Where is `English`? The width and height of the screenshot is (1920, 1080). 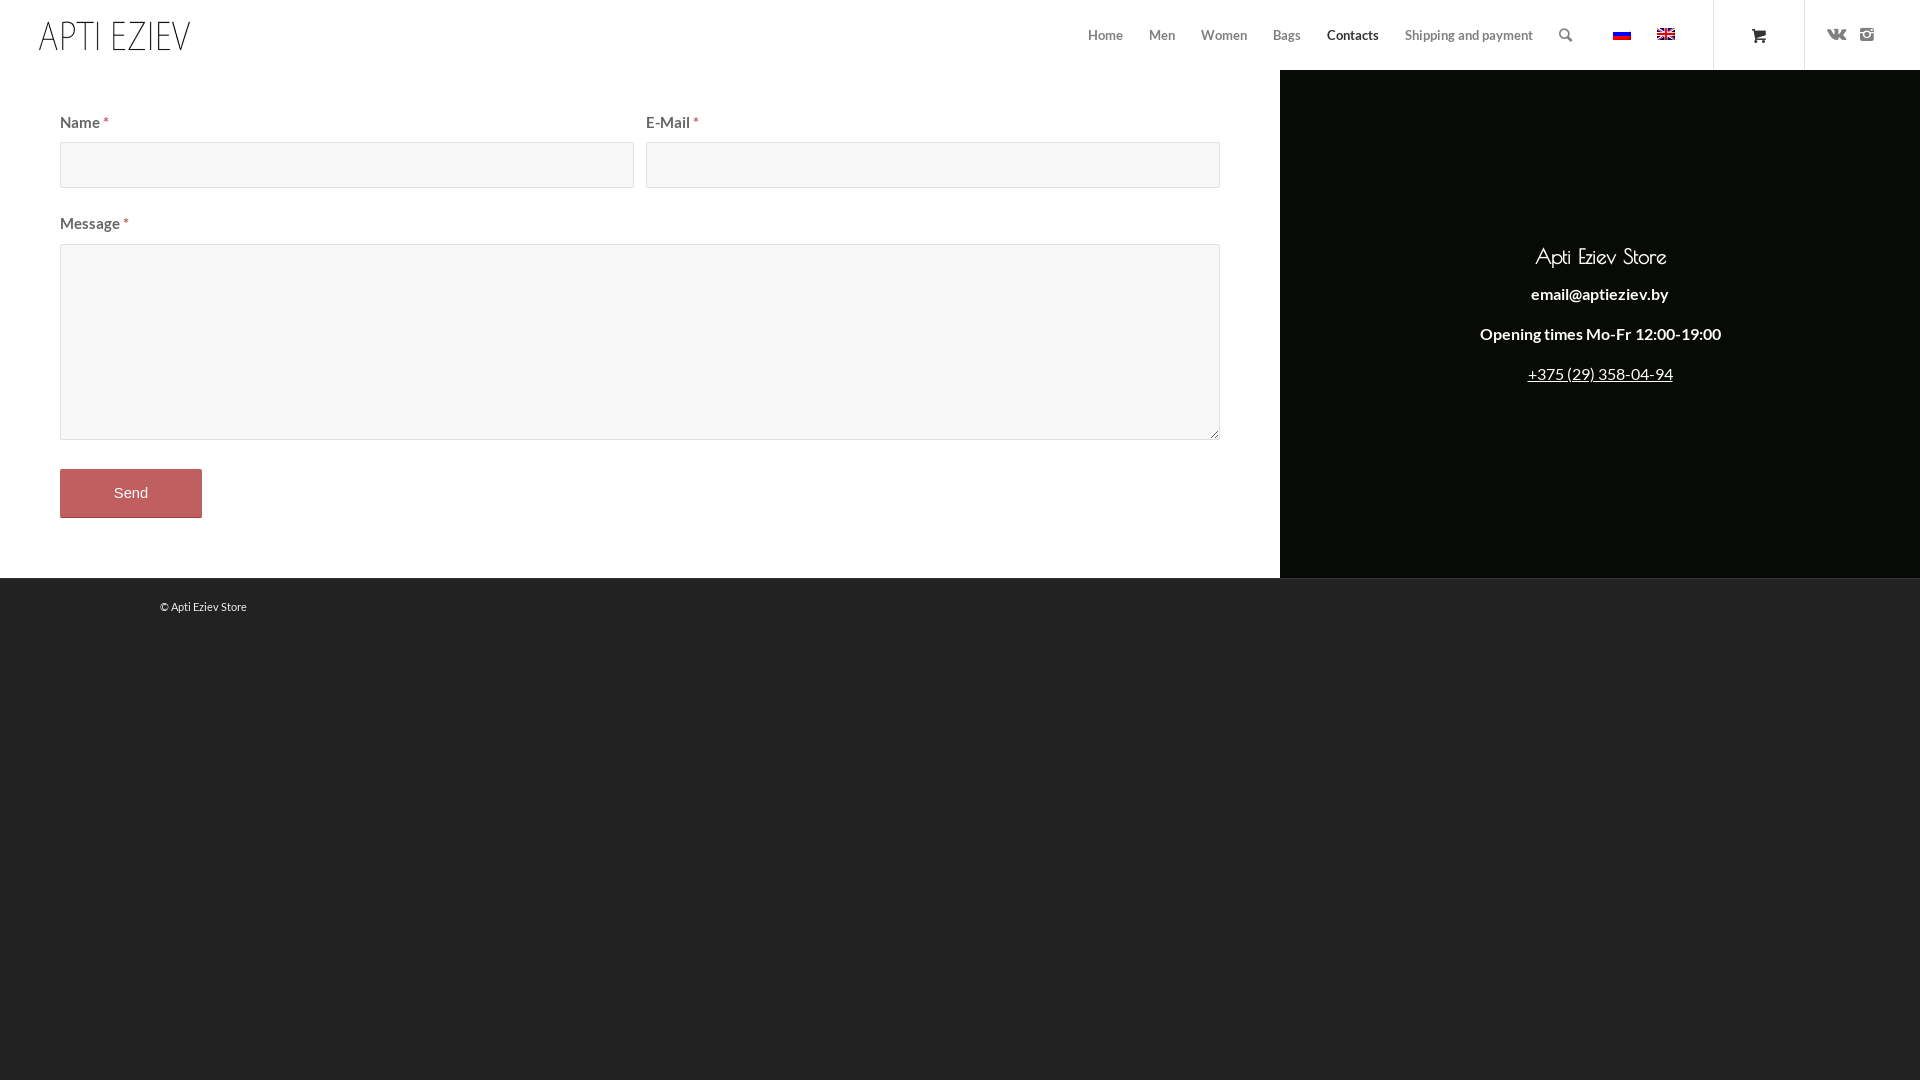
English is located at coordinates (1666, 34).